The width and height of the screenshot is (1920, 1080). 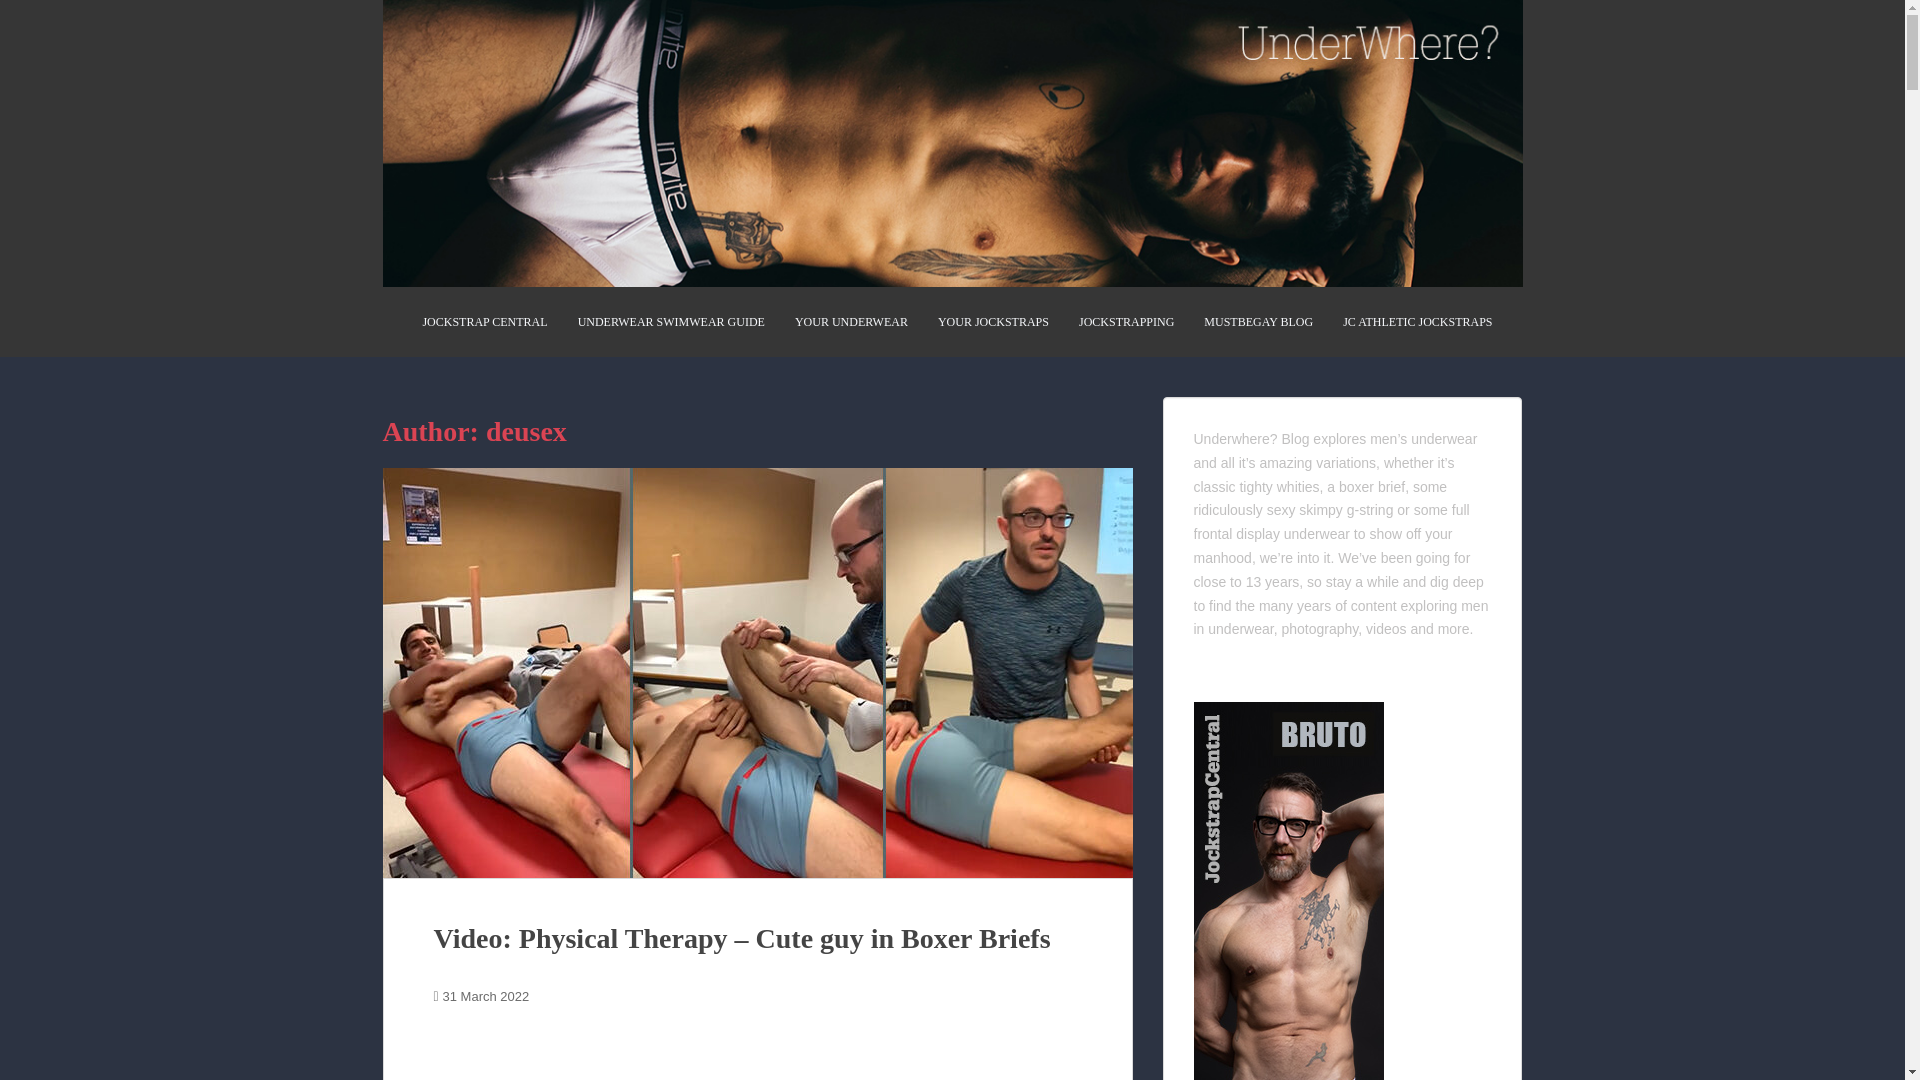 What do you see at coordinates (484, 322) in the screenshot?
I see `JOCKSTRAP CENTRAL` at bounding box center [484, 322].